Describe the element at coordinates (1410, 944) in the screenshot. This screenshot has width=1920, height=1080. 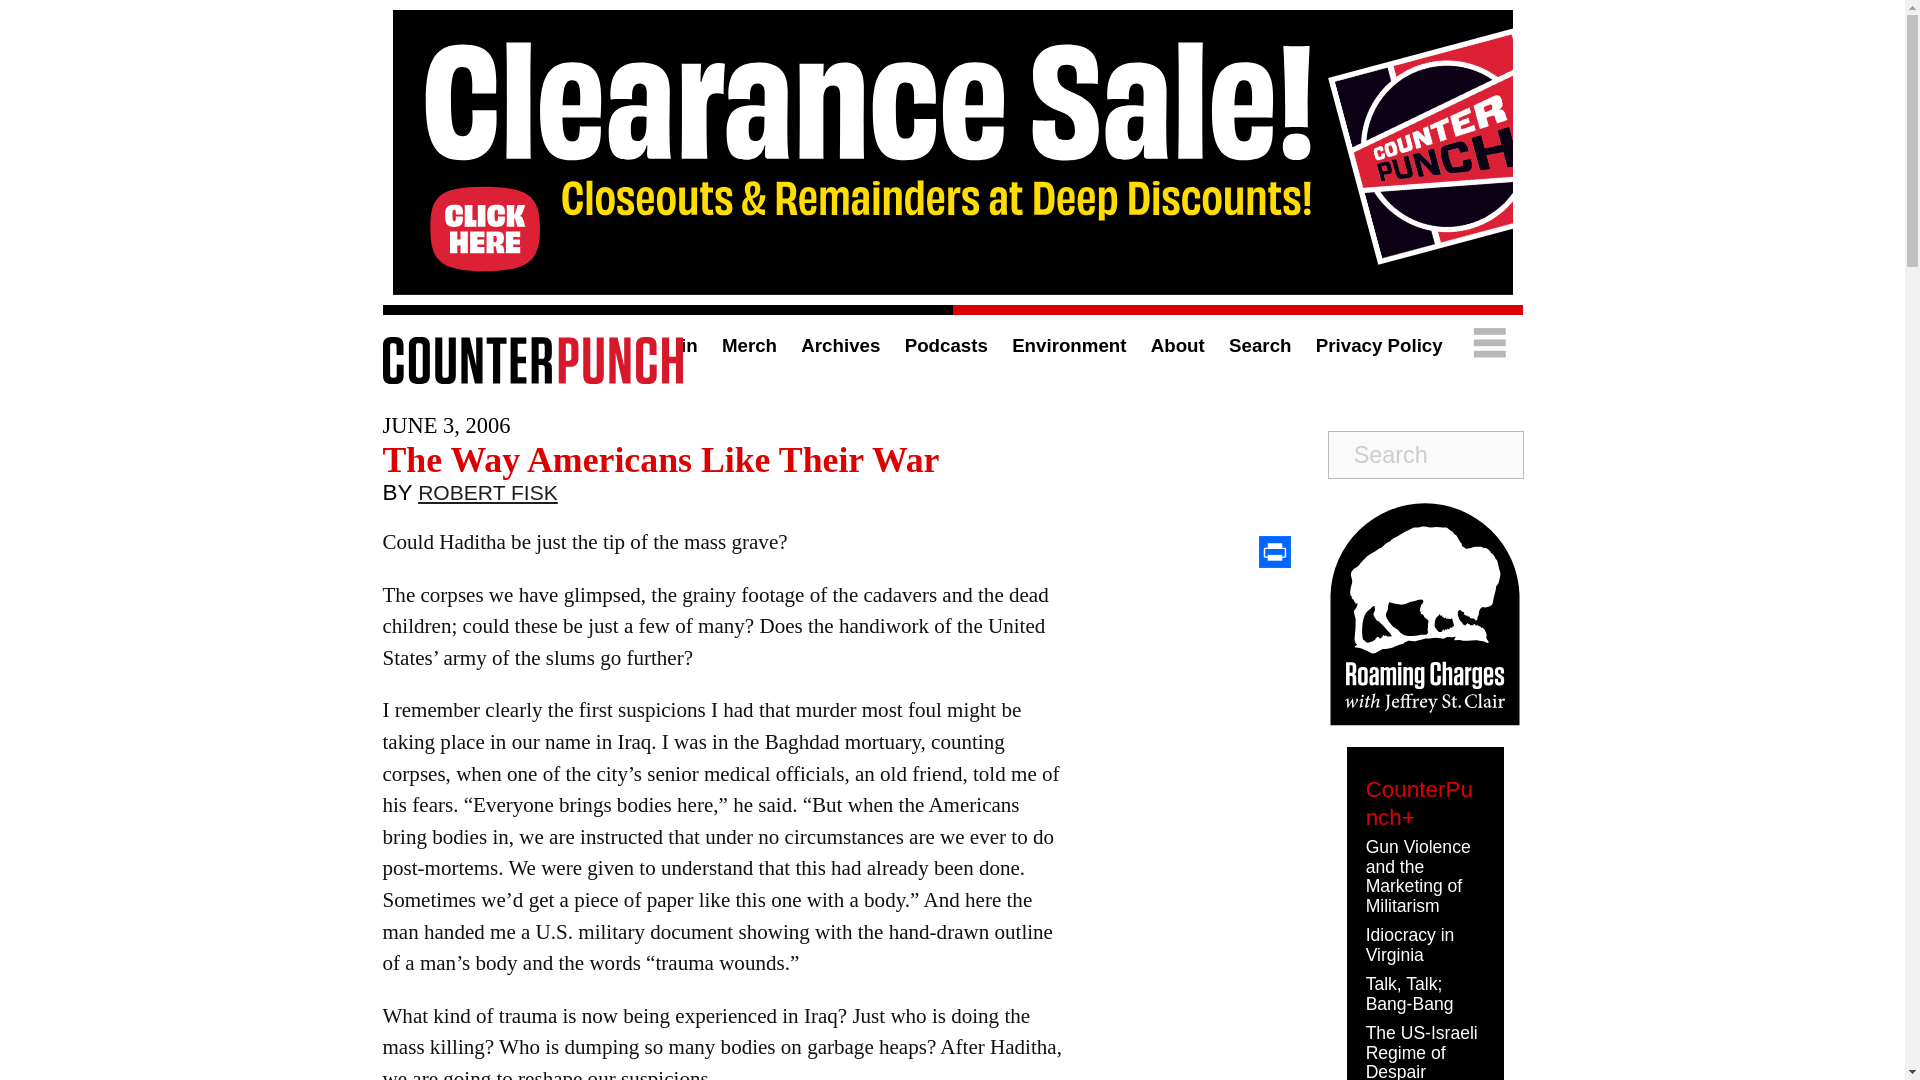
I see `Idiocracy in Virginia` at that location.